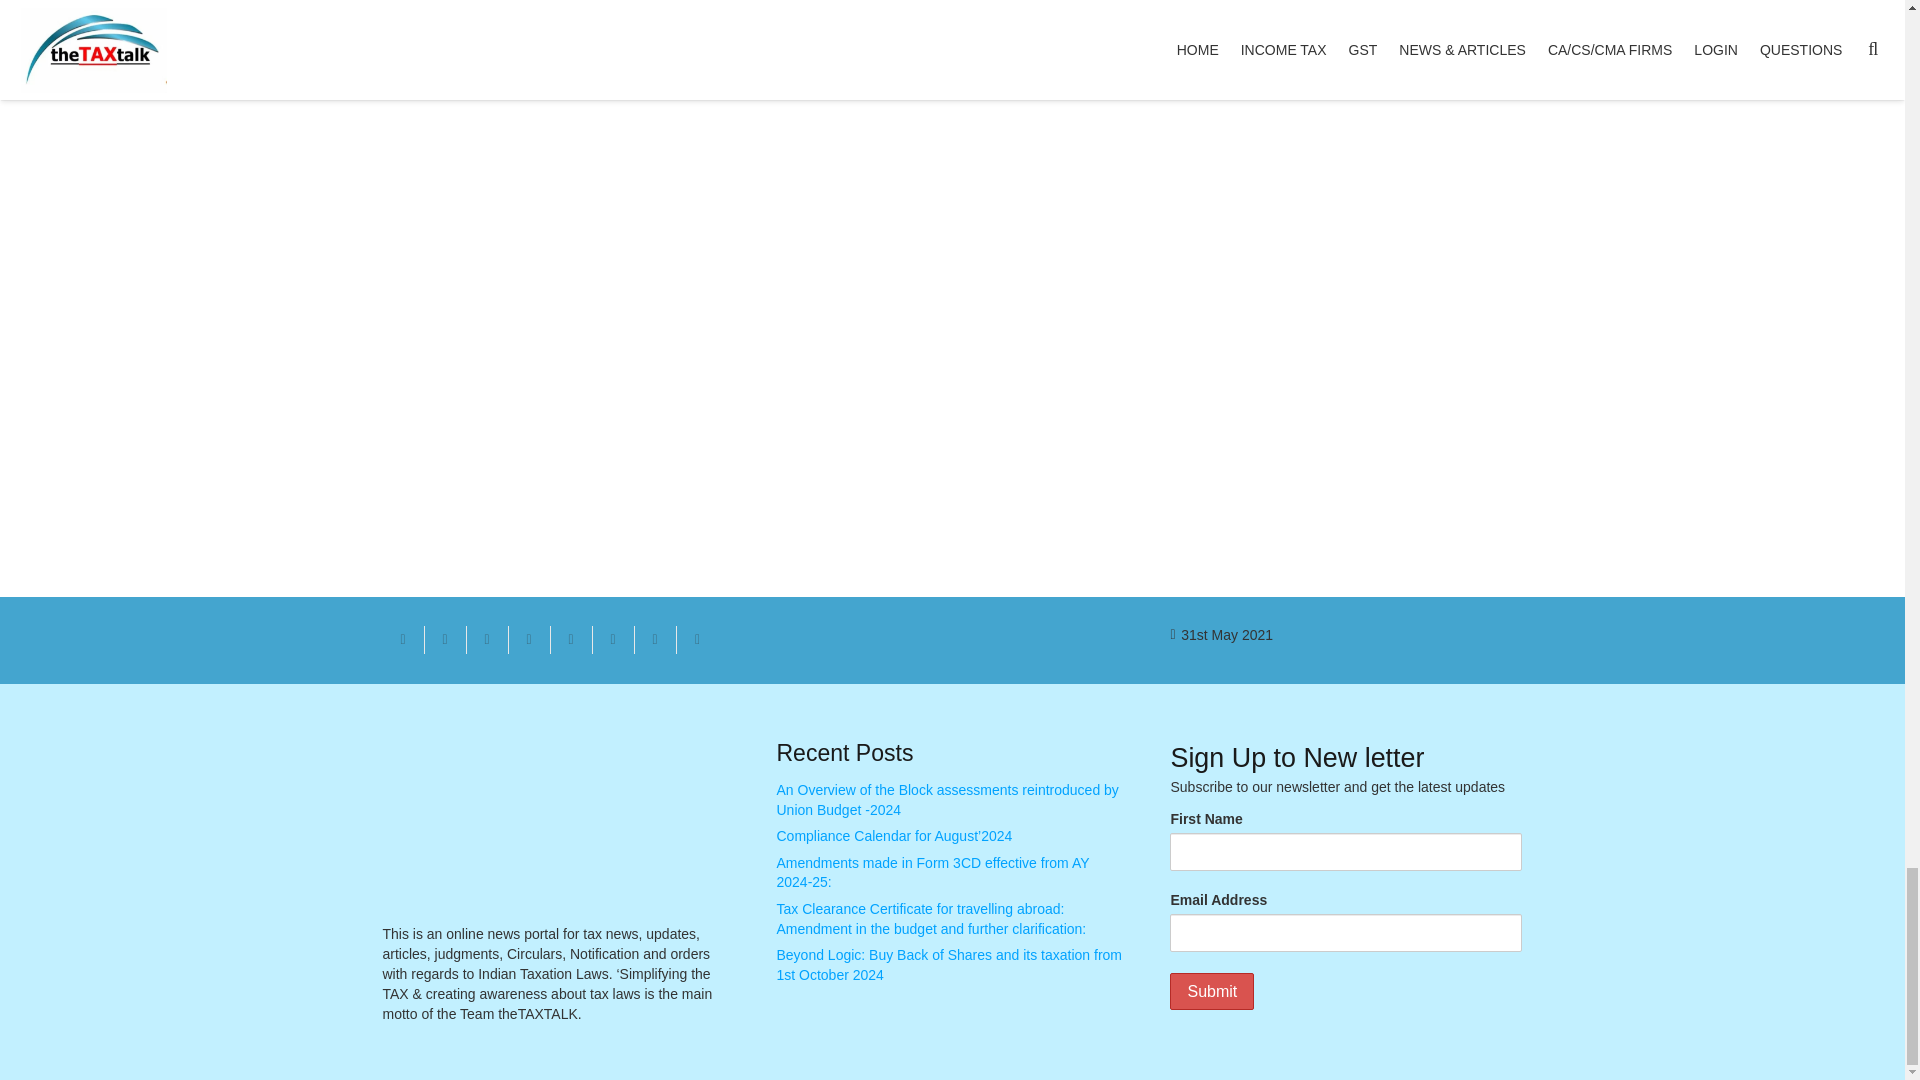  Describe the element at coordinates (570, 640) in the screenshot. I see `Pin this` at that location.